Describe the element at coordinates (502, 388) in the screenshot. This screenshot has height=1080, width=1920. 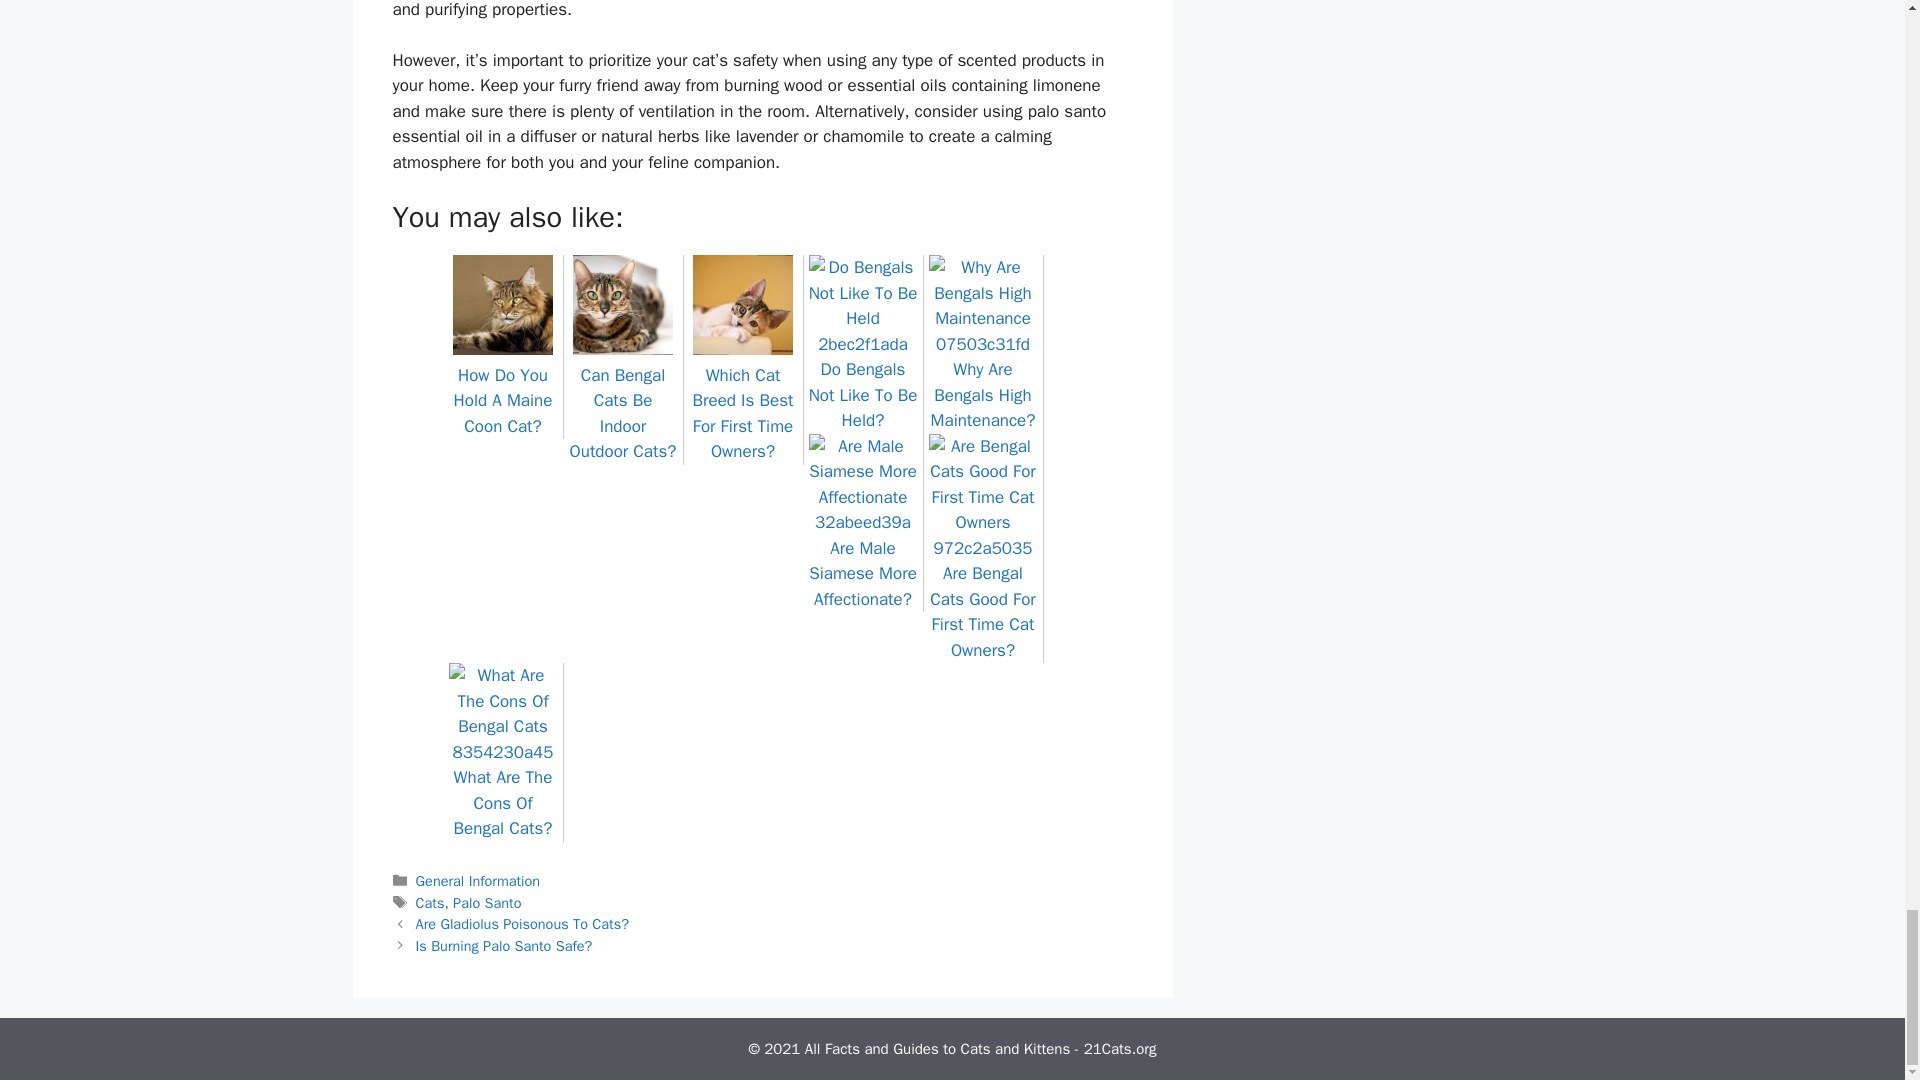
I see `How Do You Hold A Maine Coon Cat?` at that location.